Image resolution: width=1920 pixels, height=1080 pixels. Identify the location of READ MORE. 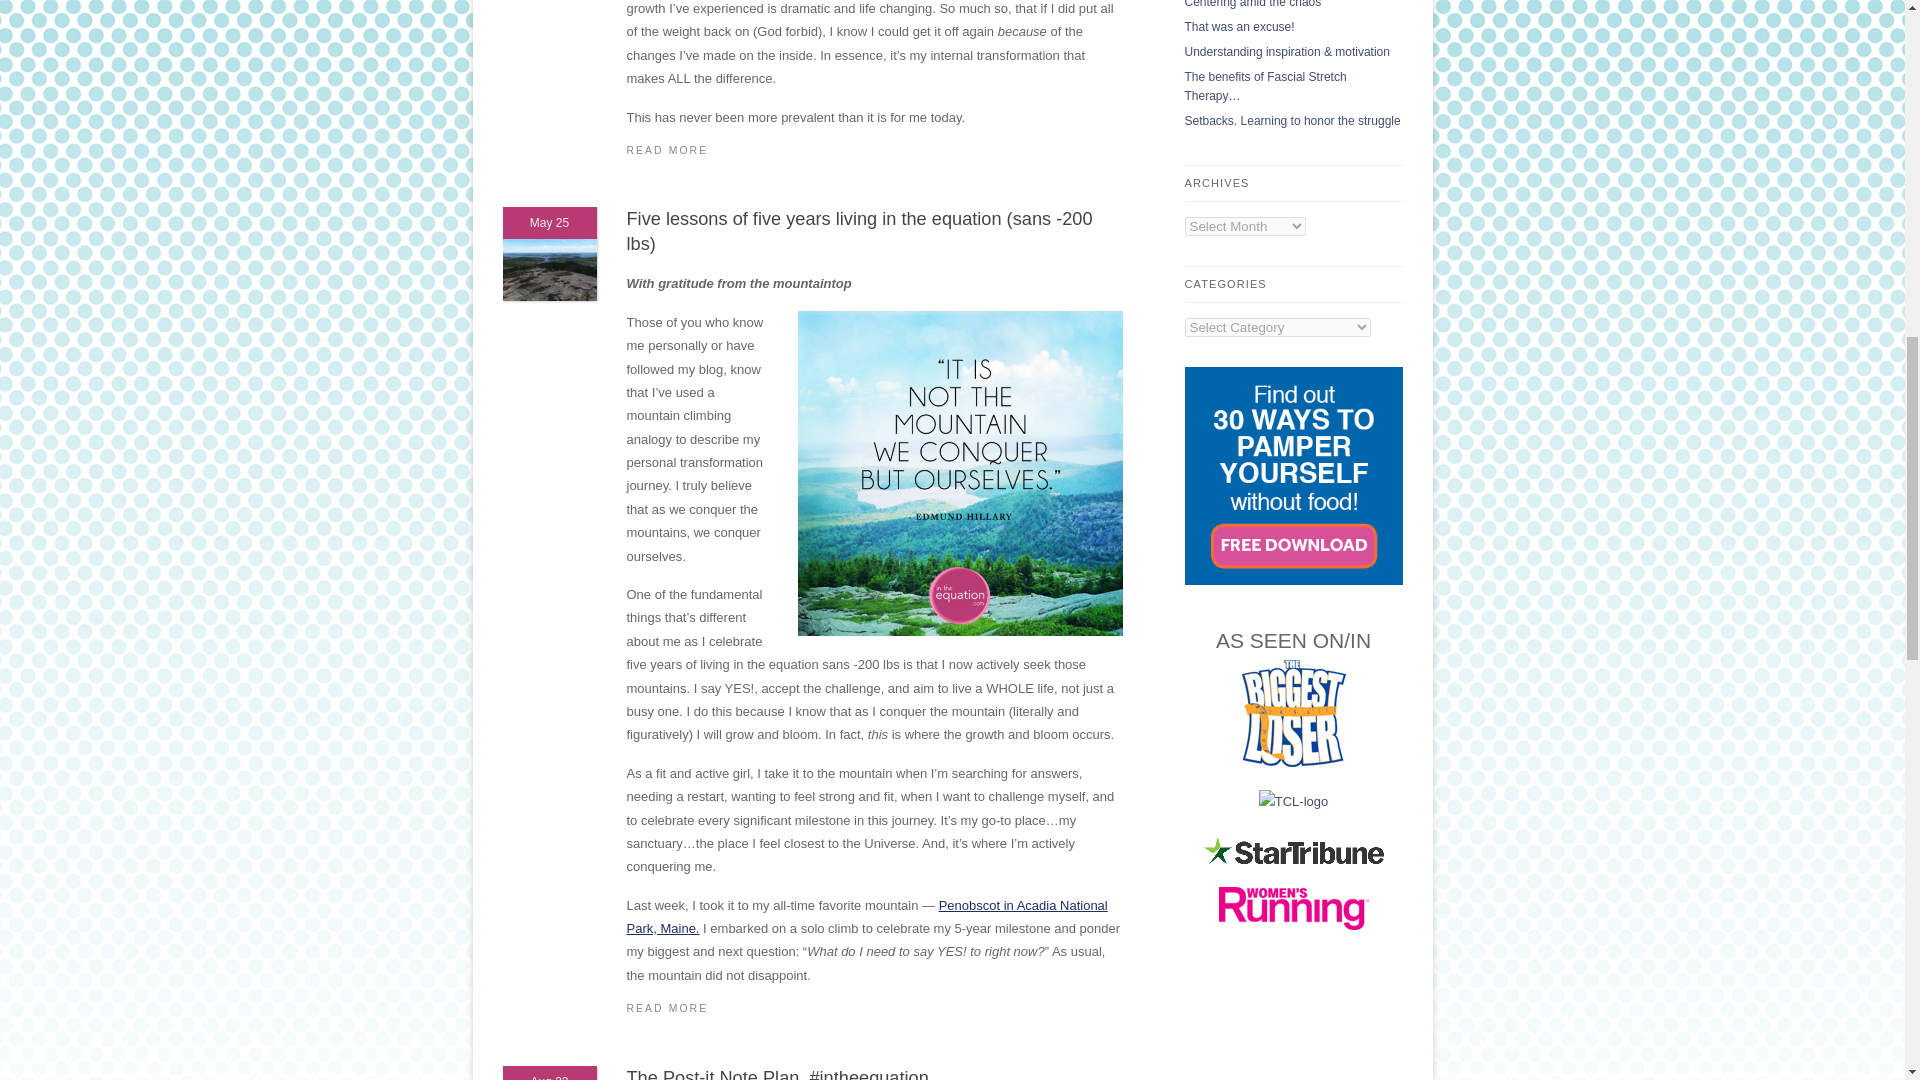
(873, 1008).